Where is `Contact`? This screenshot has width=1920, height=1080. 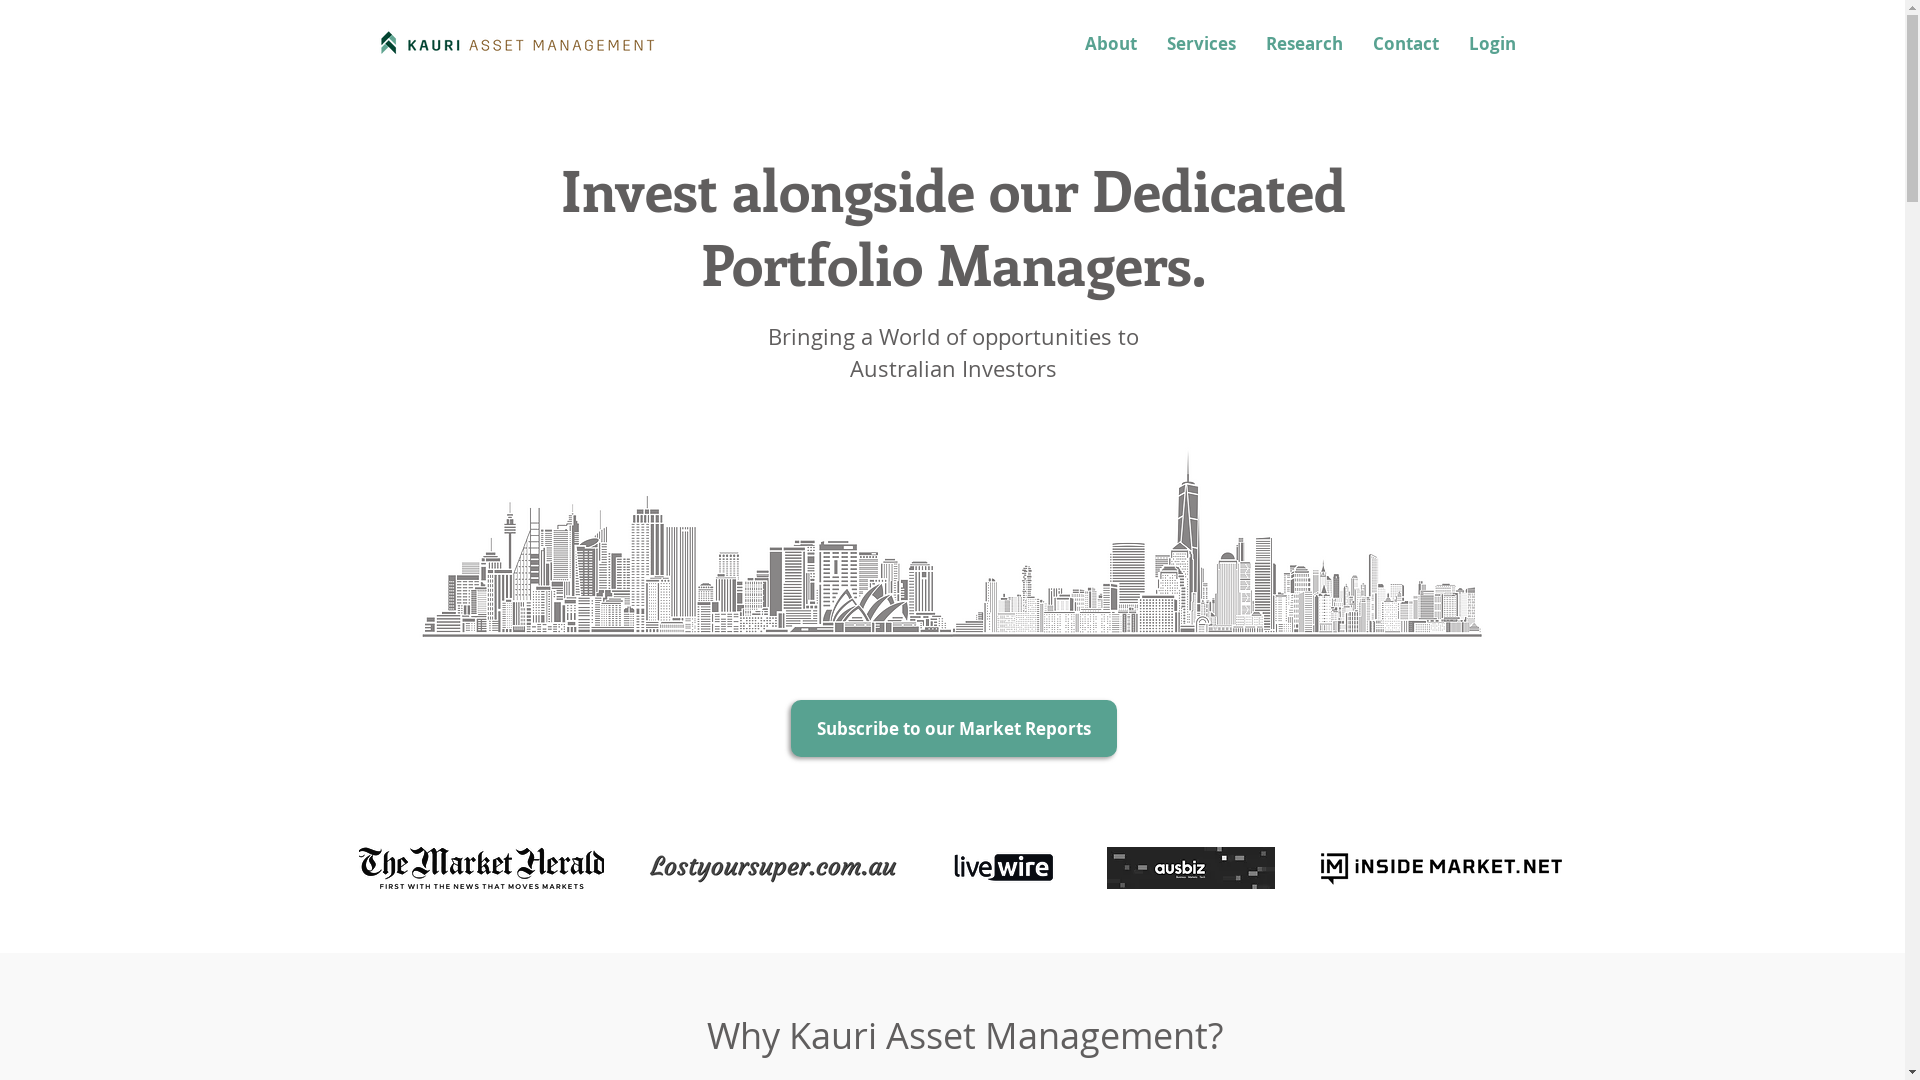
Contact is located at coordinates (1406, 44).